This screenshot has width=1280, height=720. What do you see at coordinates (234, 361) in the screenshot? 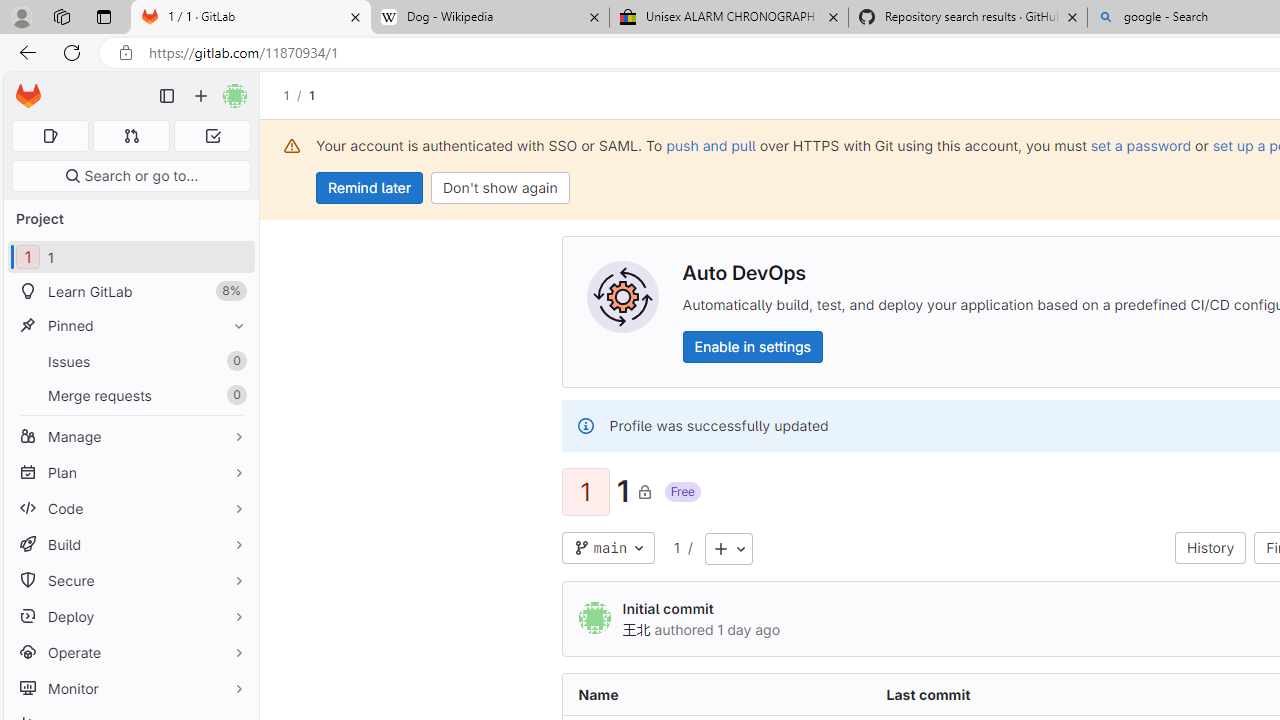
I see `Unpin Issues` at bounding box center [234, 361].